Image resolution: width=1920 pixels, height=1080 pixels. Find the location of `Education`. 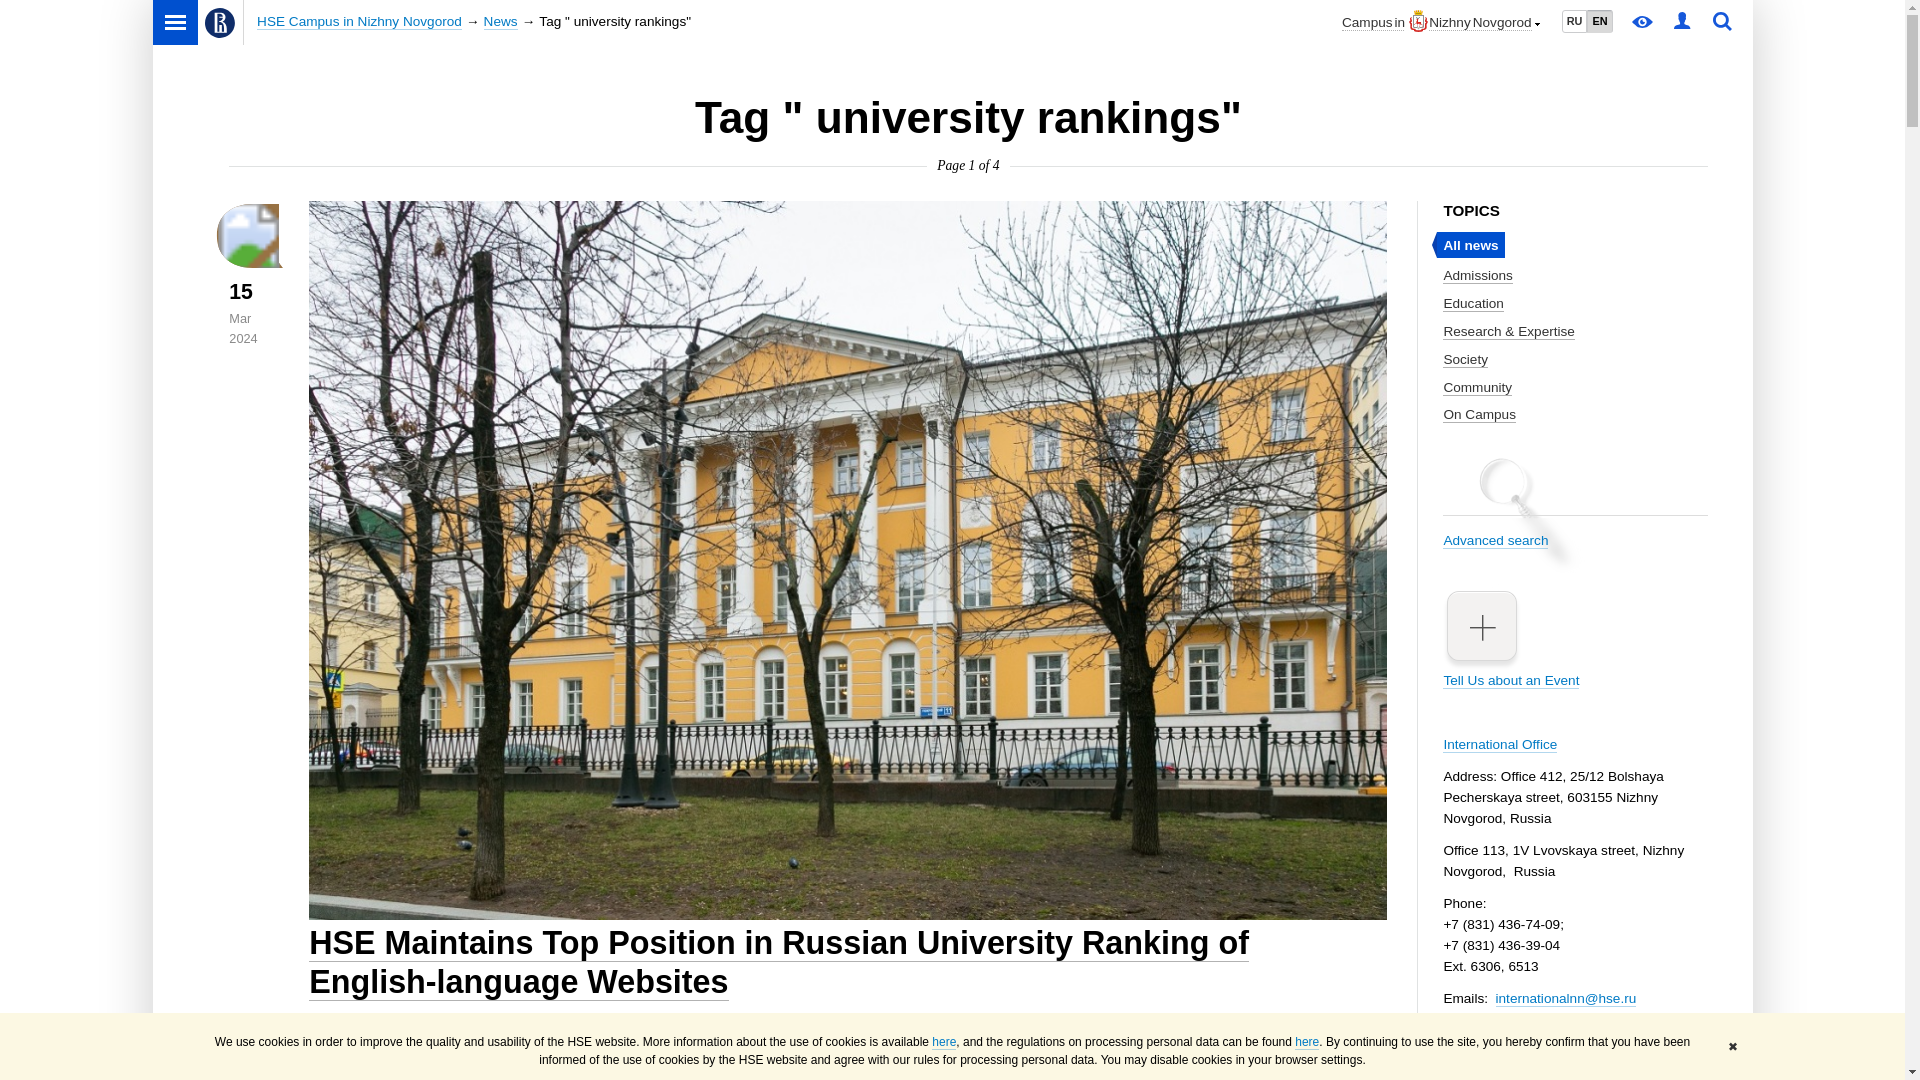

Education is located at coordinates (1473, 304).